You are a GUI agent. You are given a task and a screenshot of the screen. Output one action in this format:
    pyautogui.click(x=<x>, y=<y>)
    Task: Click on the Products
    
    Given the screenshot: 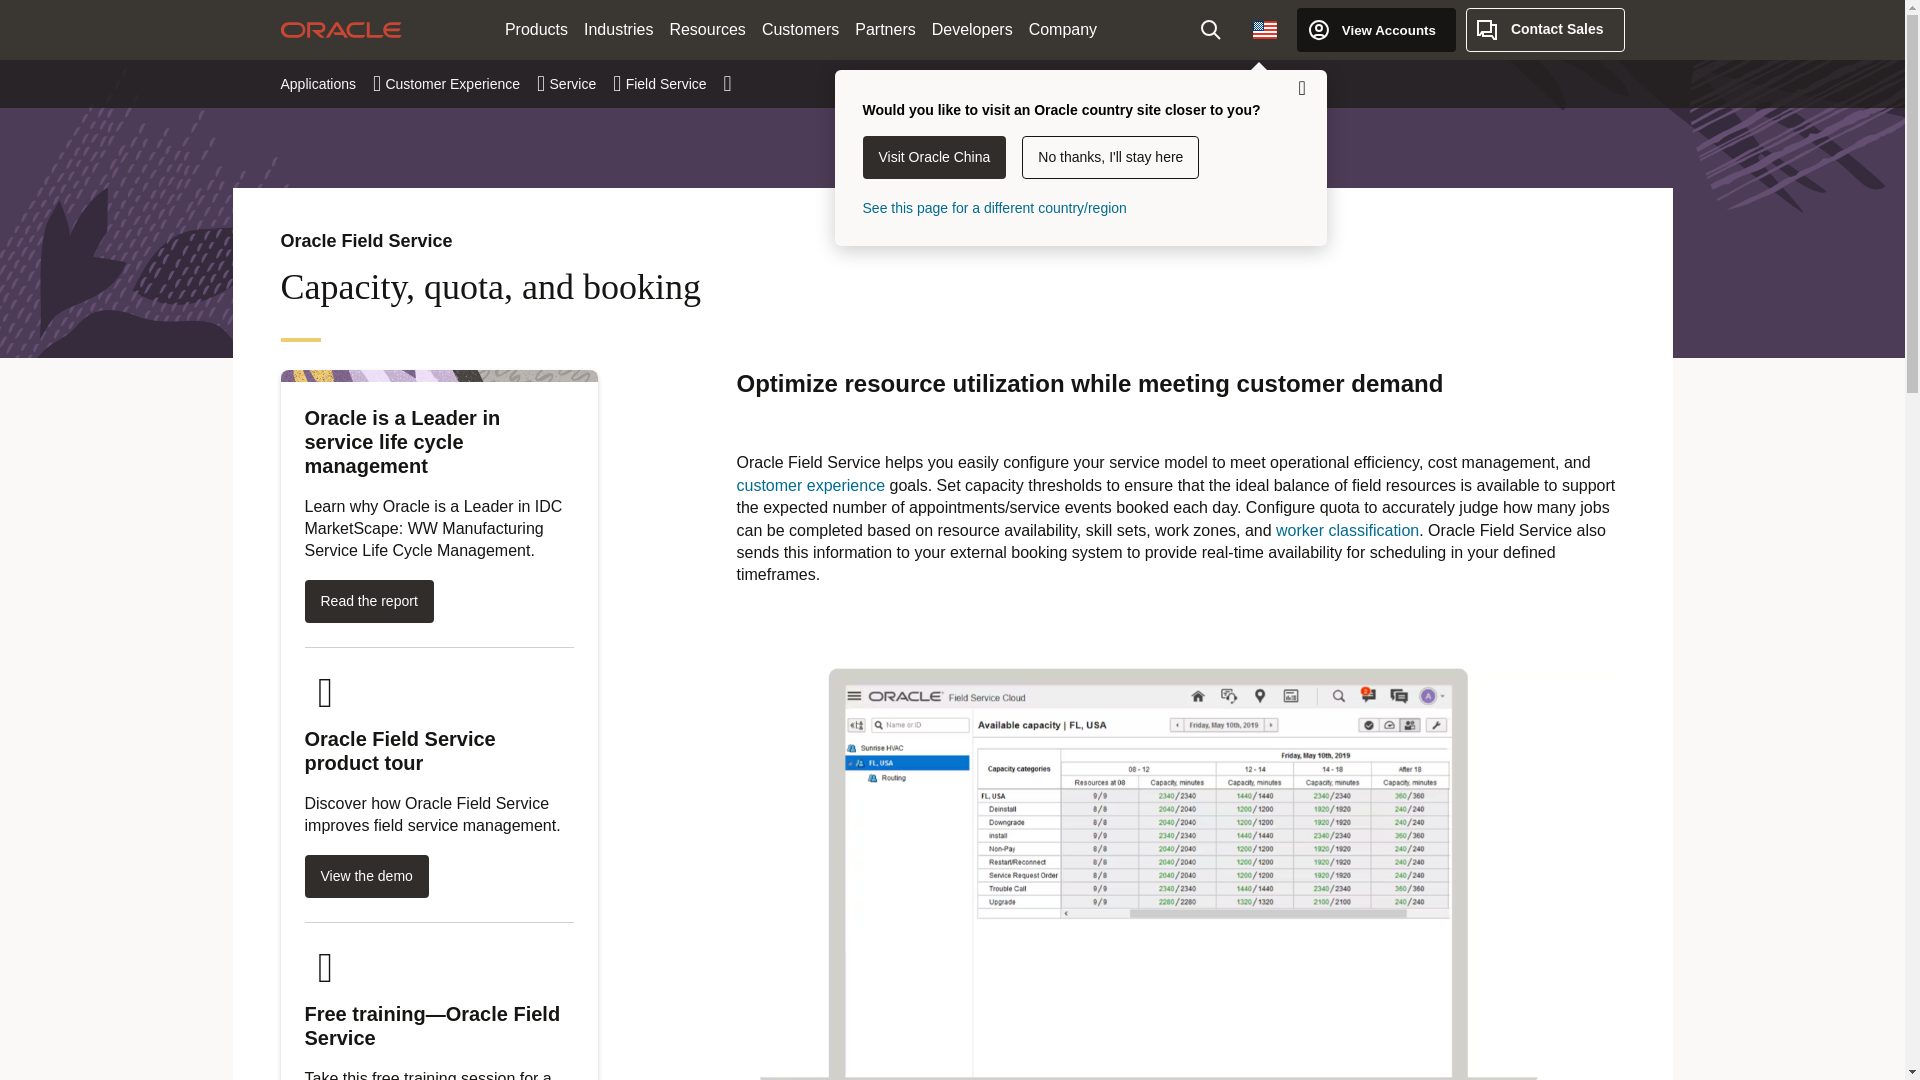 What is the action you would take?
    pyautogui.click(x=536, y=30)
    